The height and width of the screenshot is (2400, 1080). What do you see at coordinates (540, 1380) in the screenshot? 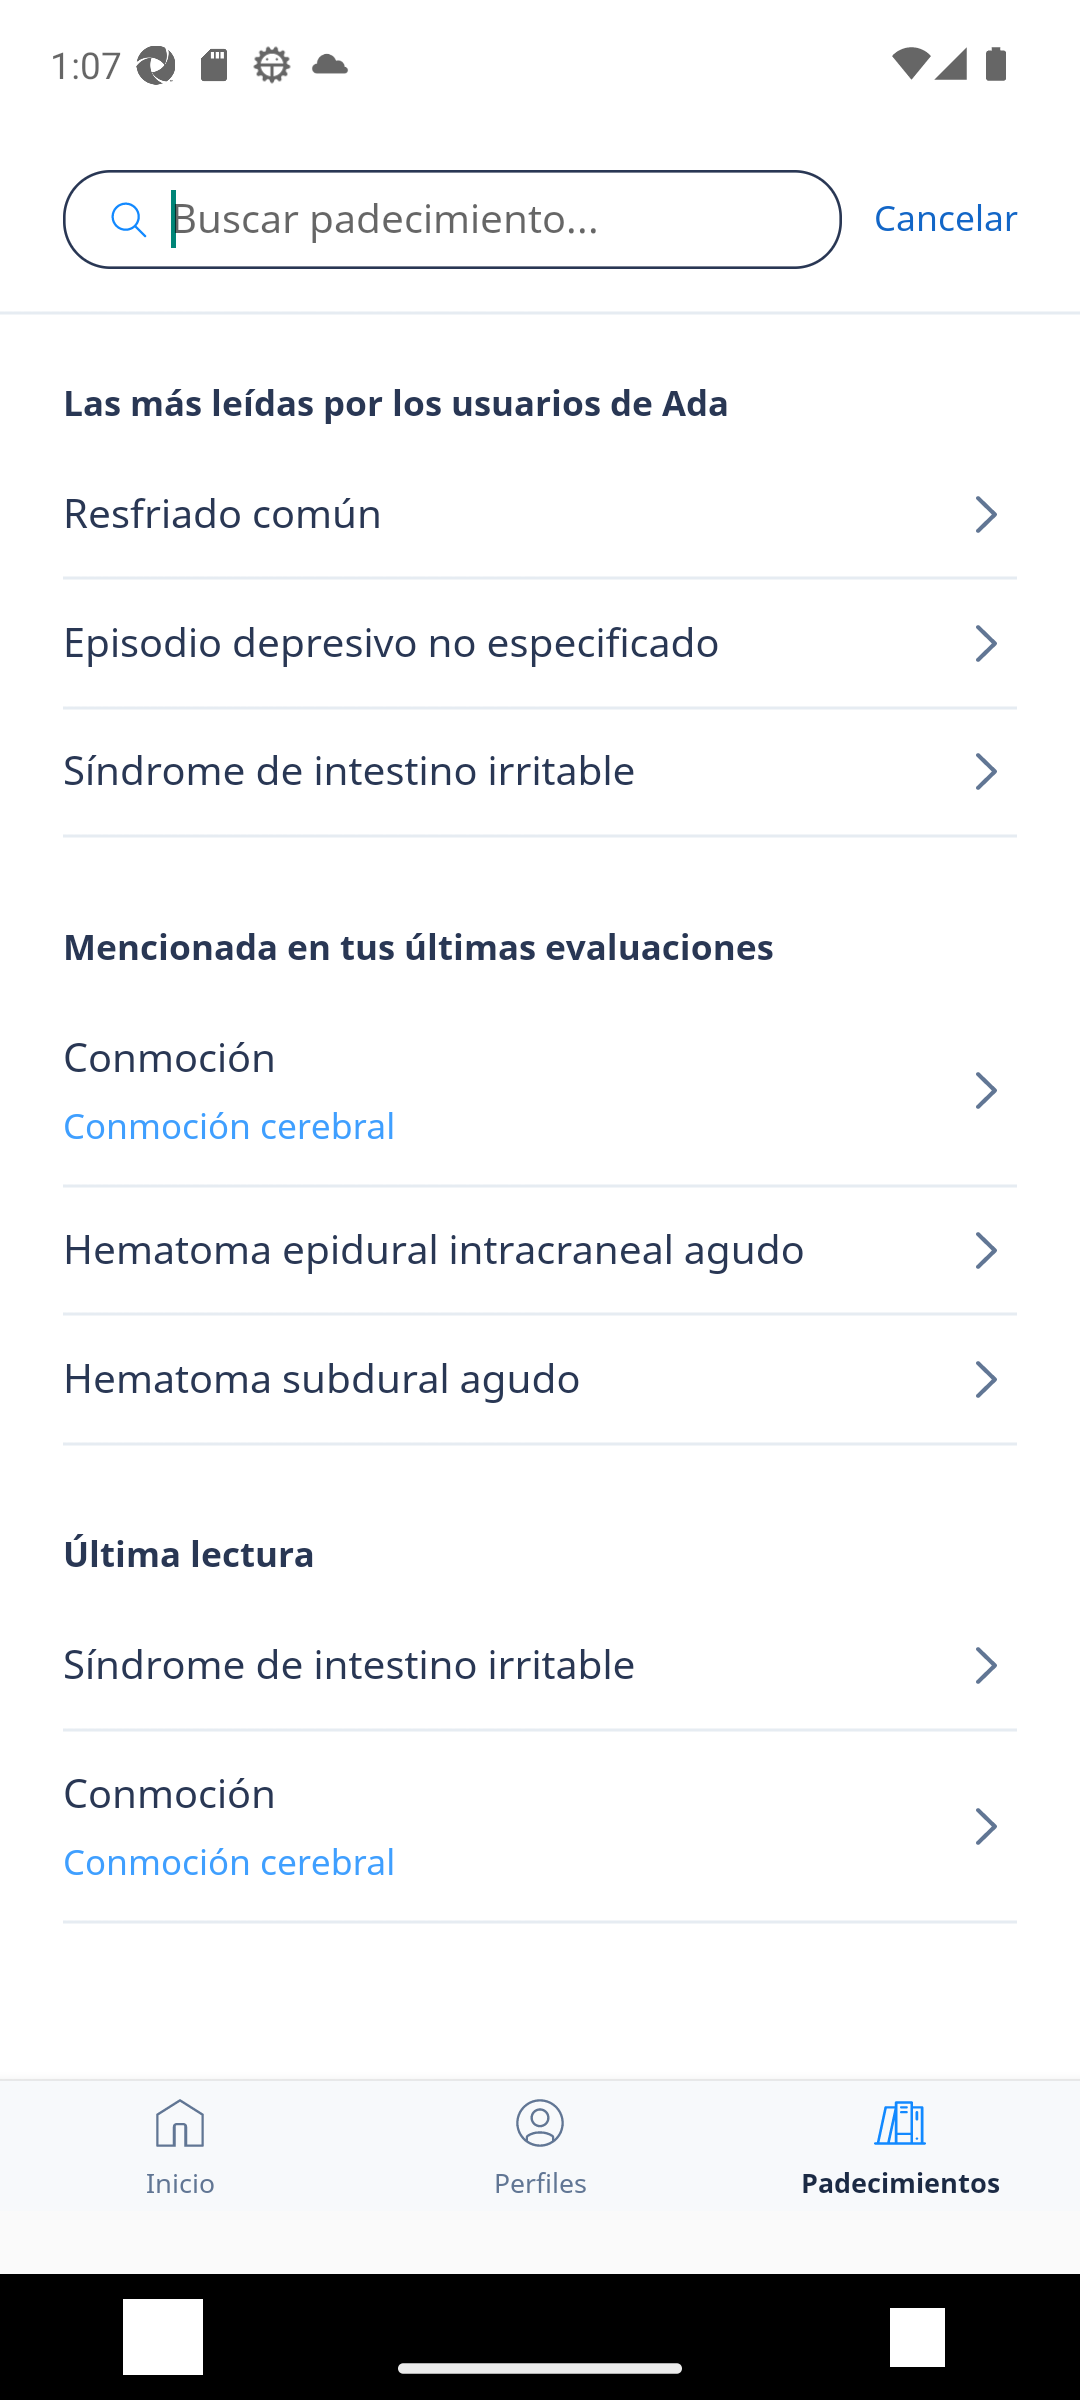
I see `Hematoma subdural agudo` at bounding box center [540, 1380].